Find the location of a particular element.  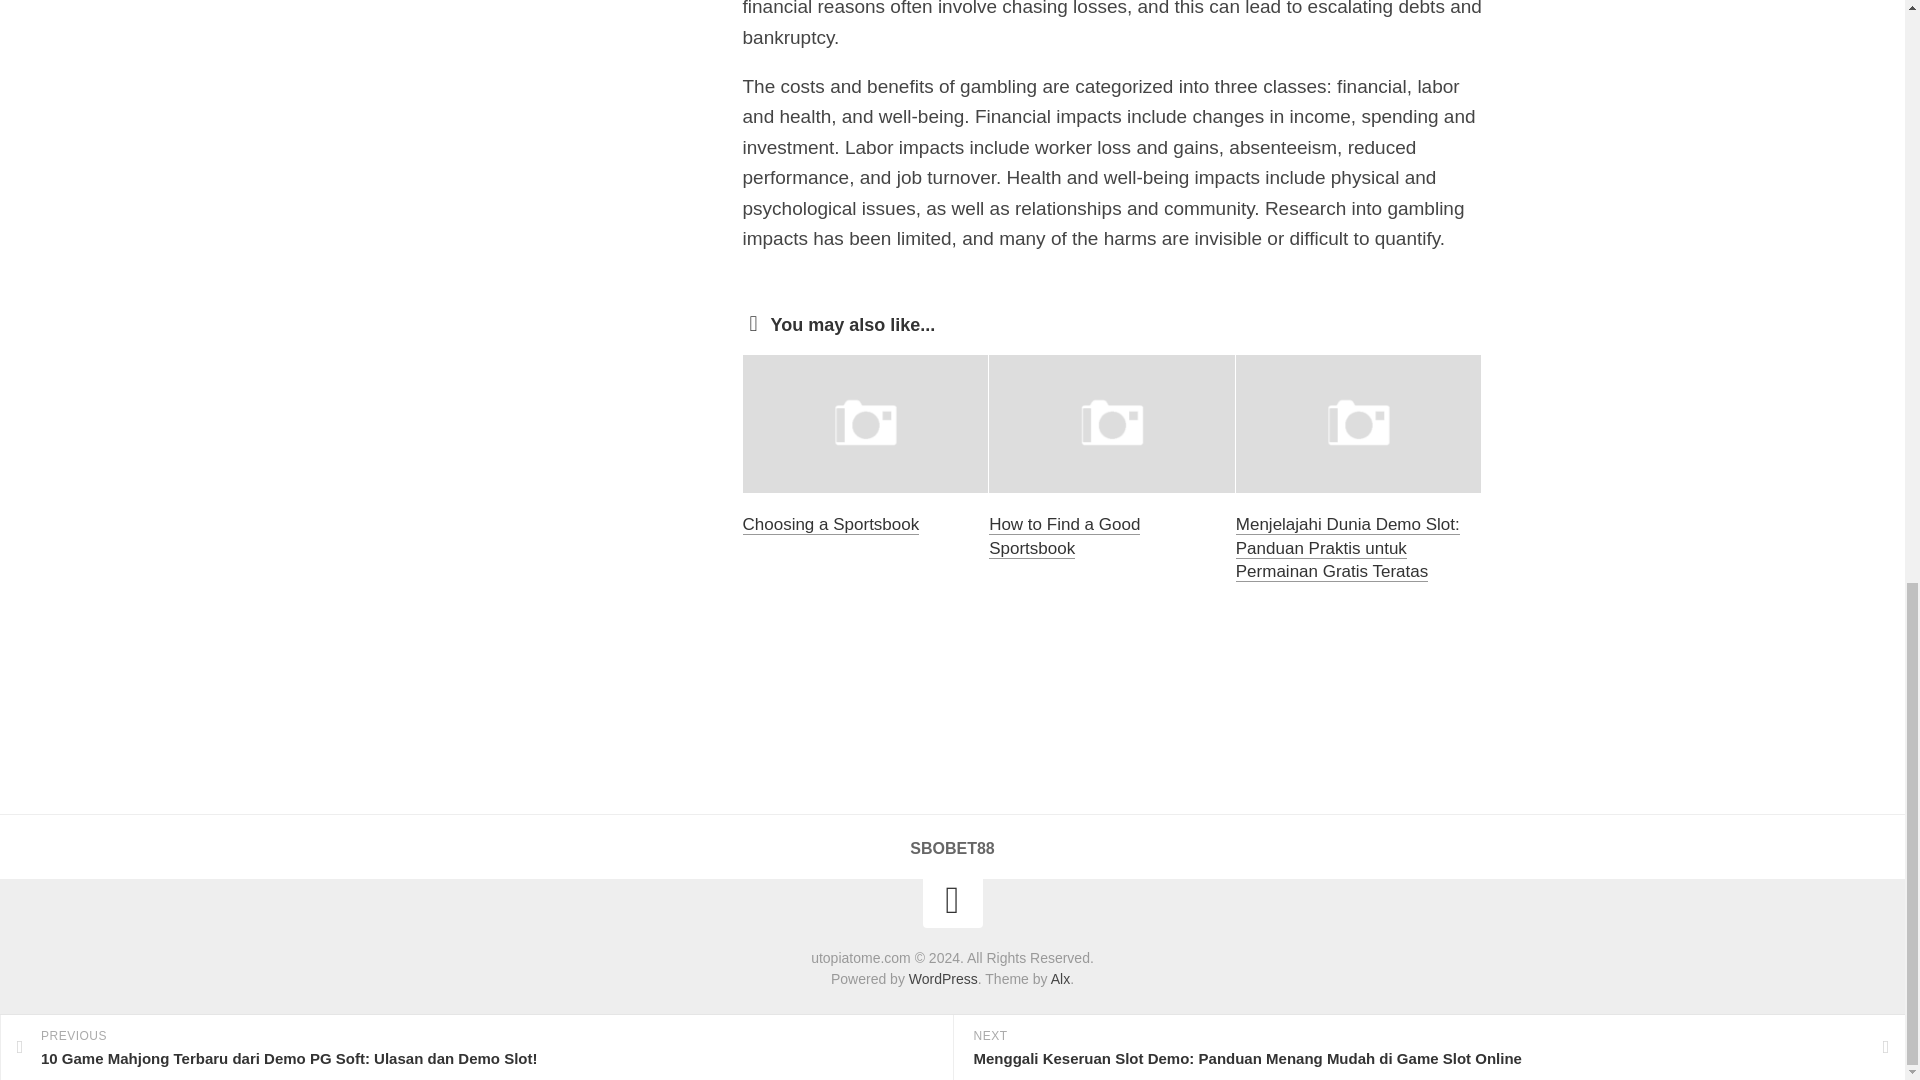

Choosing a Sportsbook is located at coordinates (830, 524).